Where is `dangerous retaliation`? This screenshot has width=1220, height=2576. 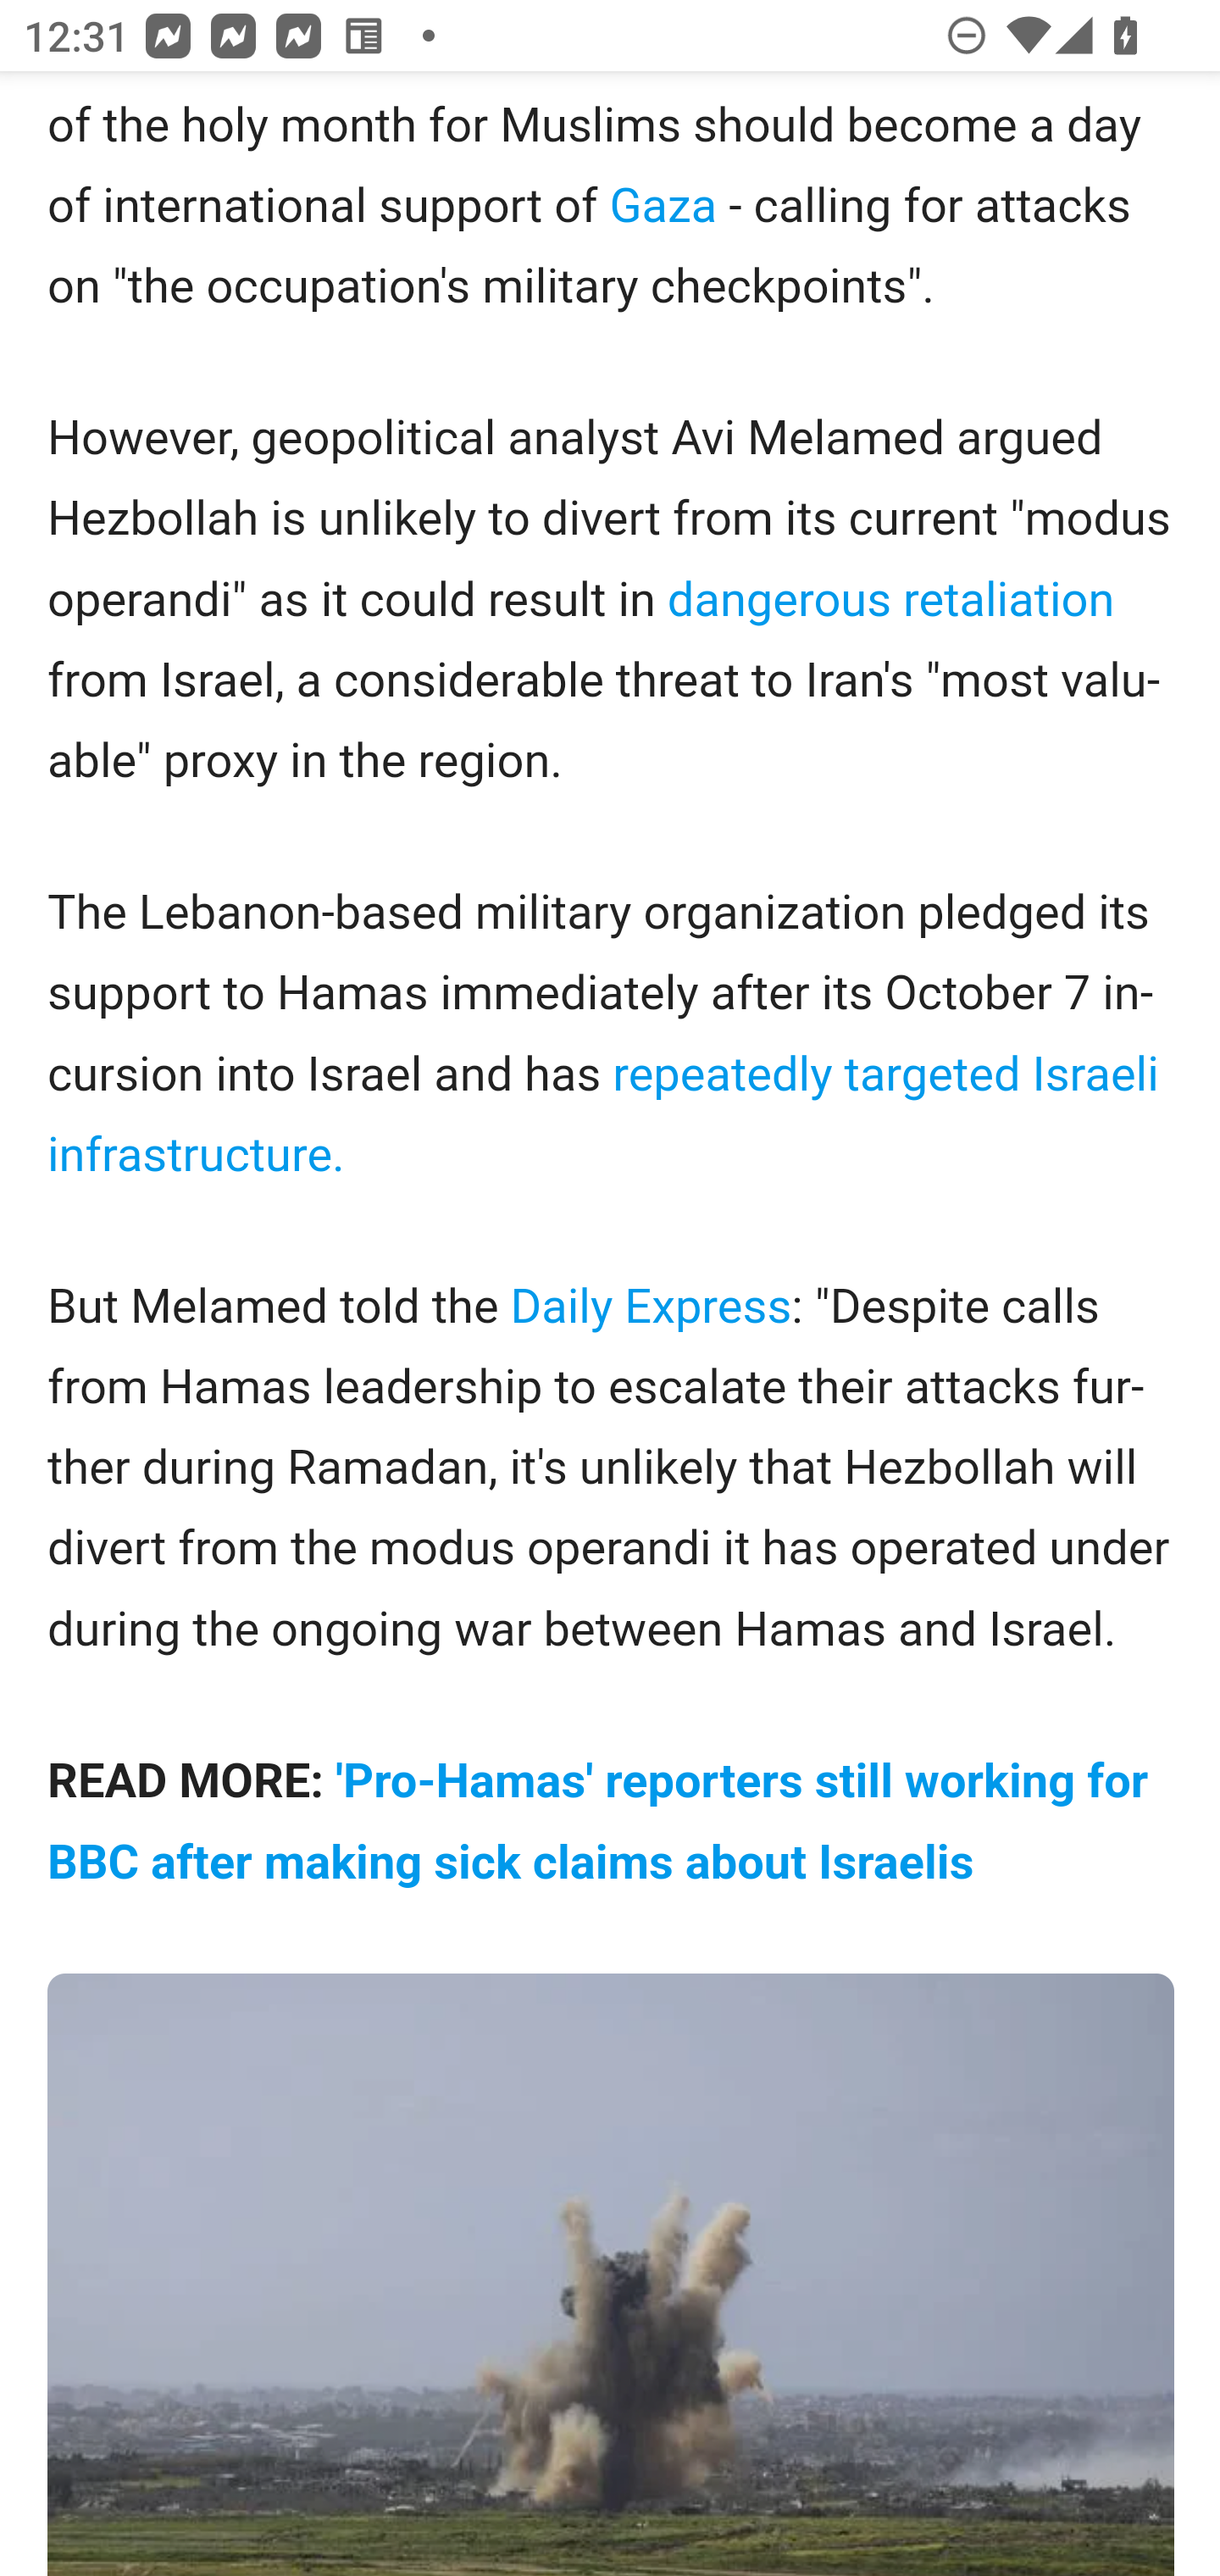
dangerous retaliation is located at coordinates (890, 602).